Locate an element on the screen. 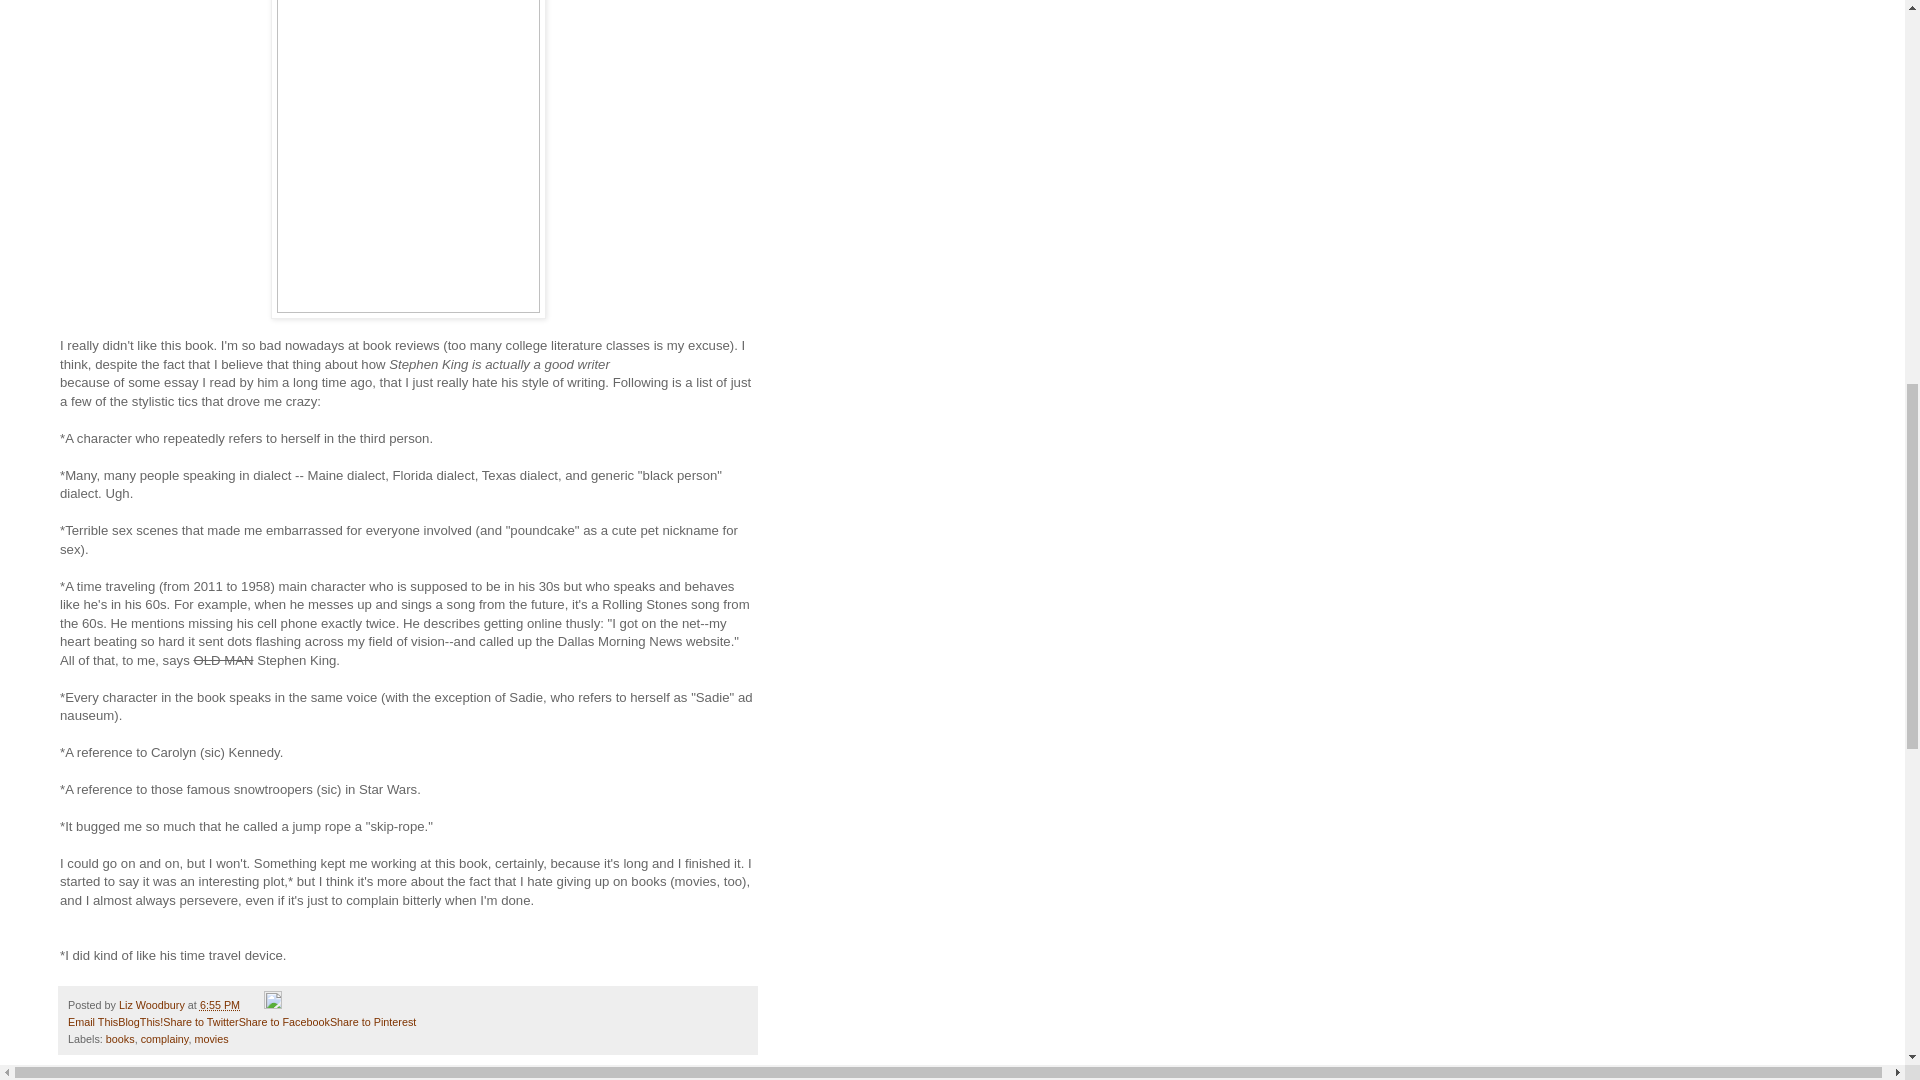  Share to Twitter is located at coordinates (200, 1022).